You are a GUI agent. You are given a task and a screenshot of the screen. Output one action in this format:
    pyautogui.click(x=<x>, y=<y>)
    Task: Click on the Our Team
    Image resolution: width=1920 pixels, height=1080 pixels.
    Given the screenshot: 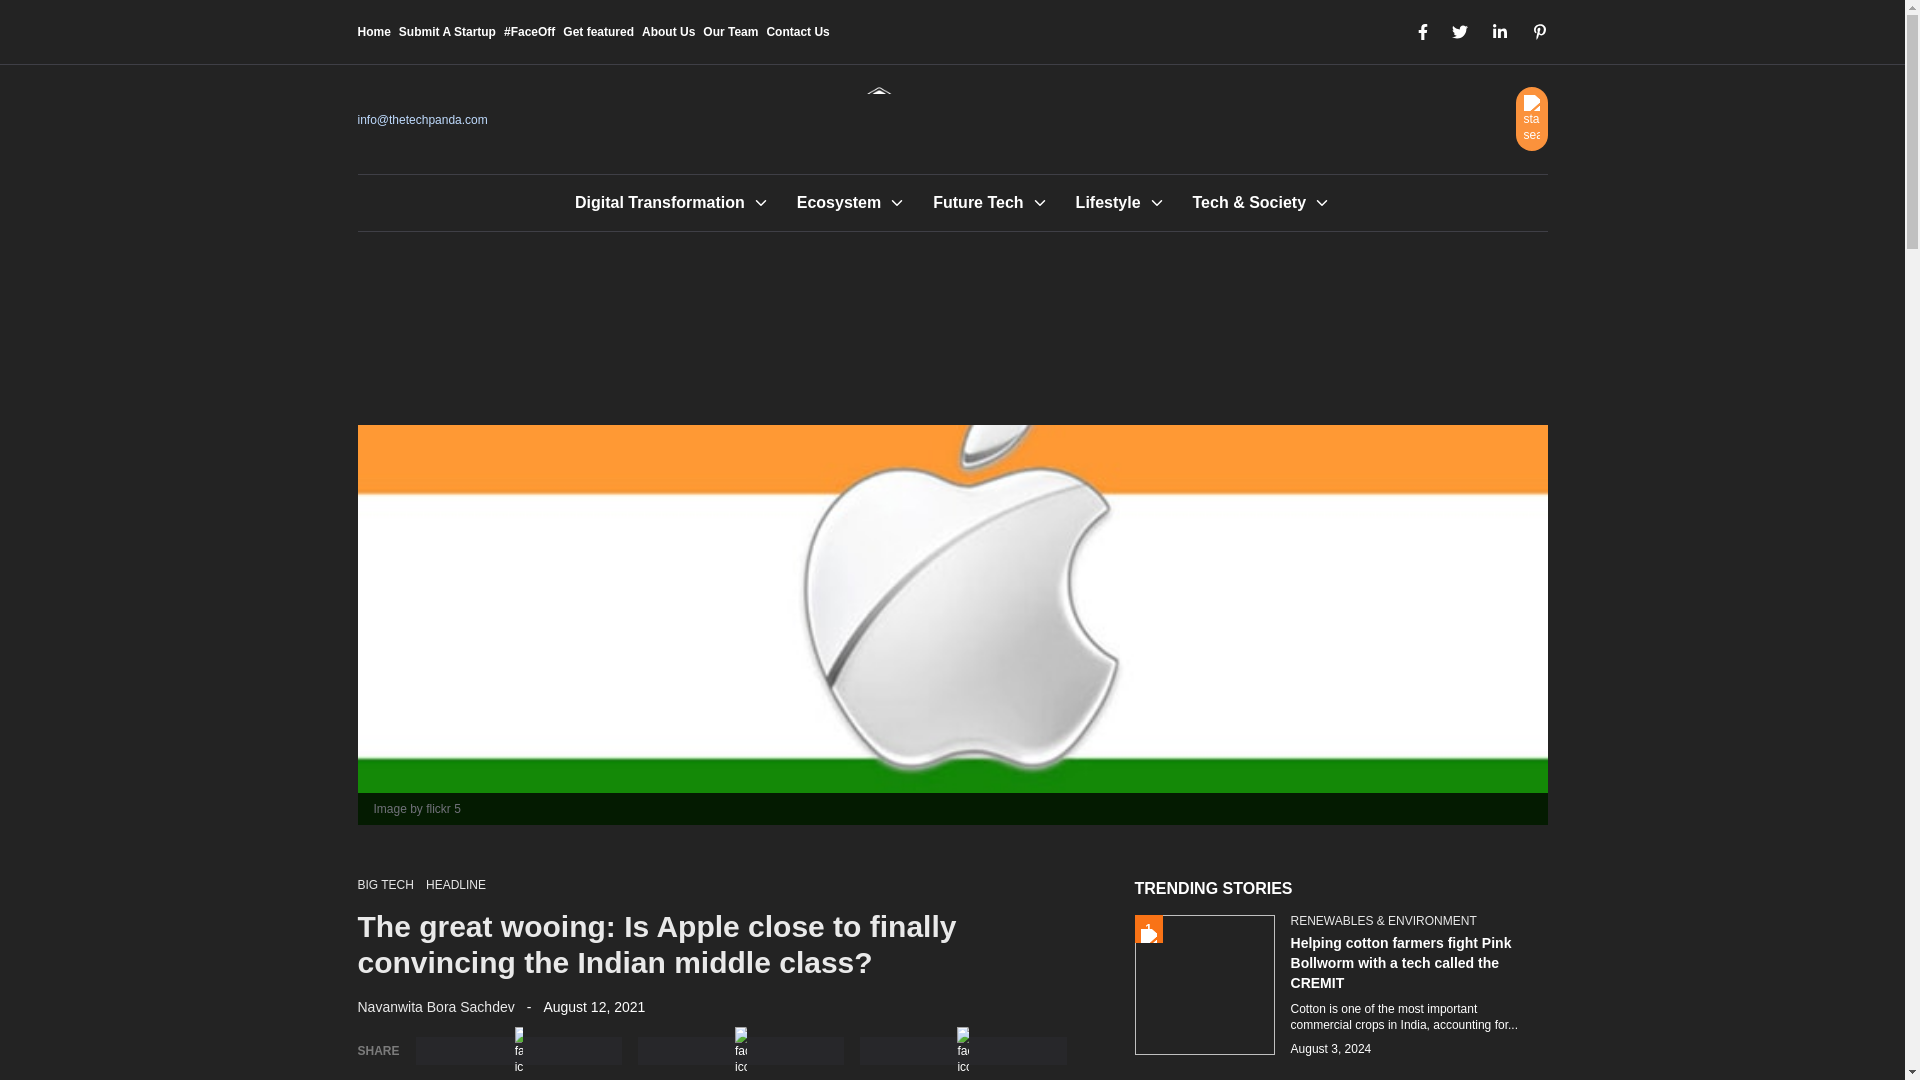 What is the action you would take?
    pyautogui.click(x=730, y=32)
    